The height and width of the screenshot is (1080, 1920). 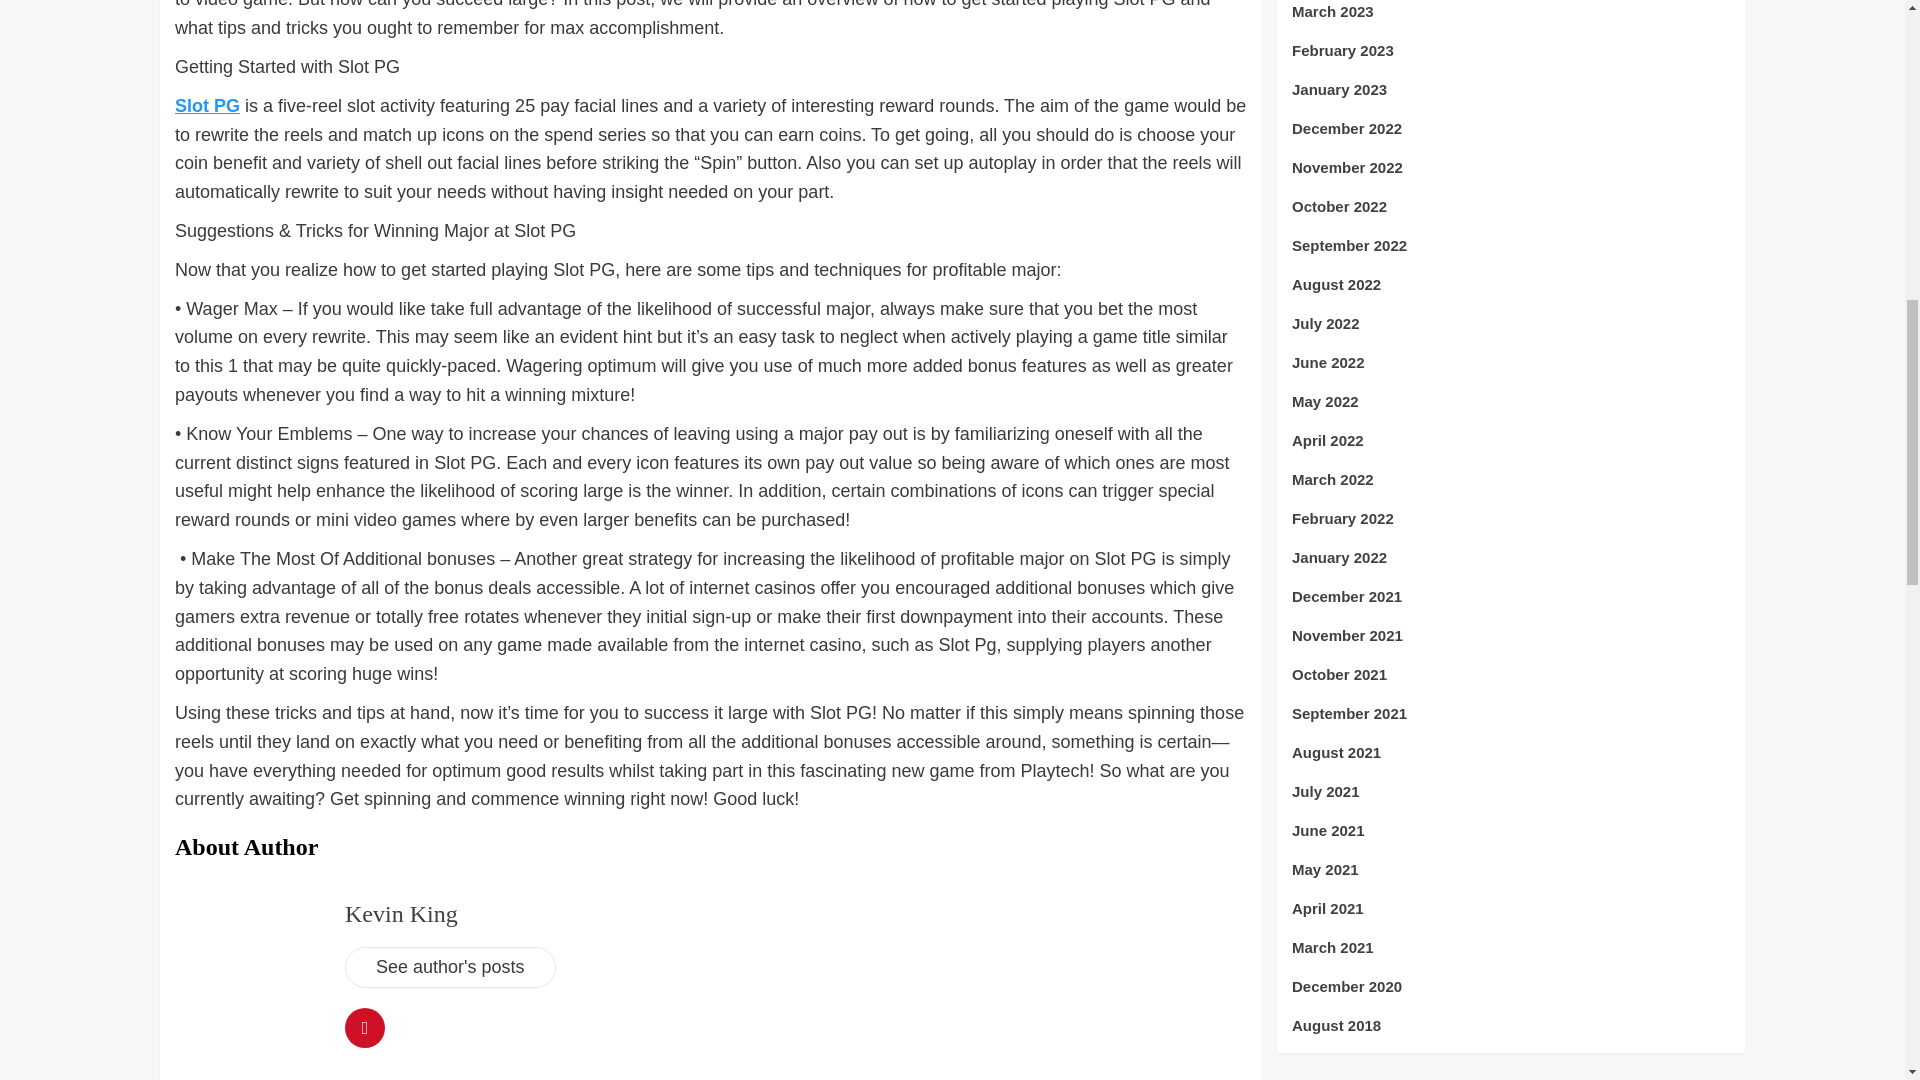 I want to click on Slot PG, so click(x=207, y=106).